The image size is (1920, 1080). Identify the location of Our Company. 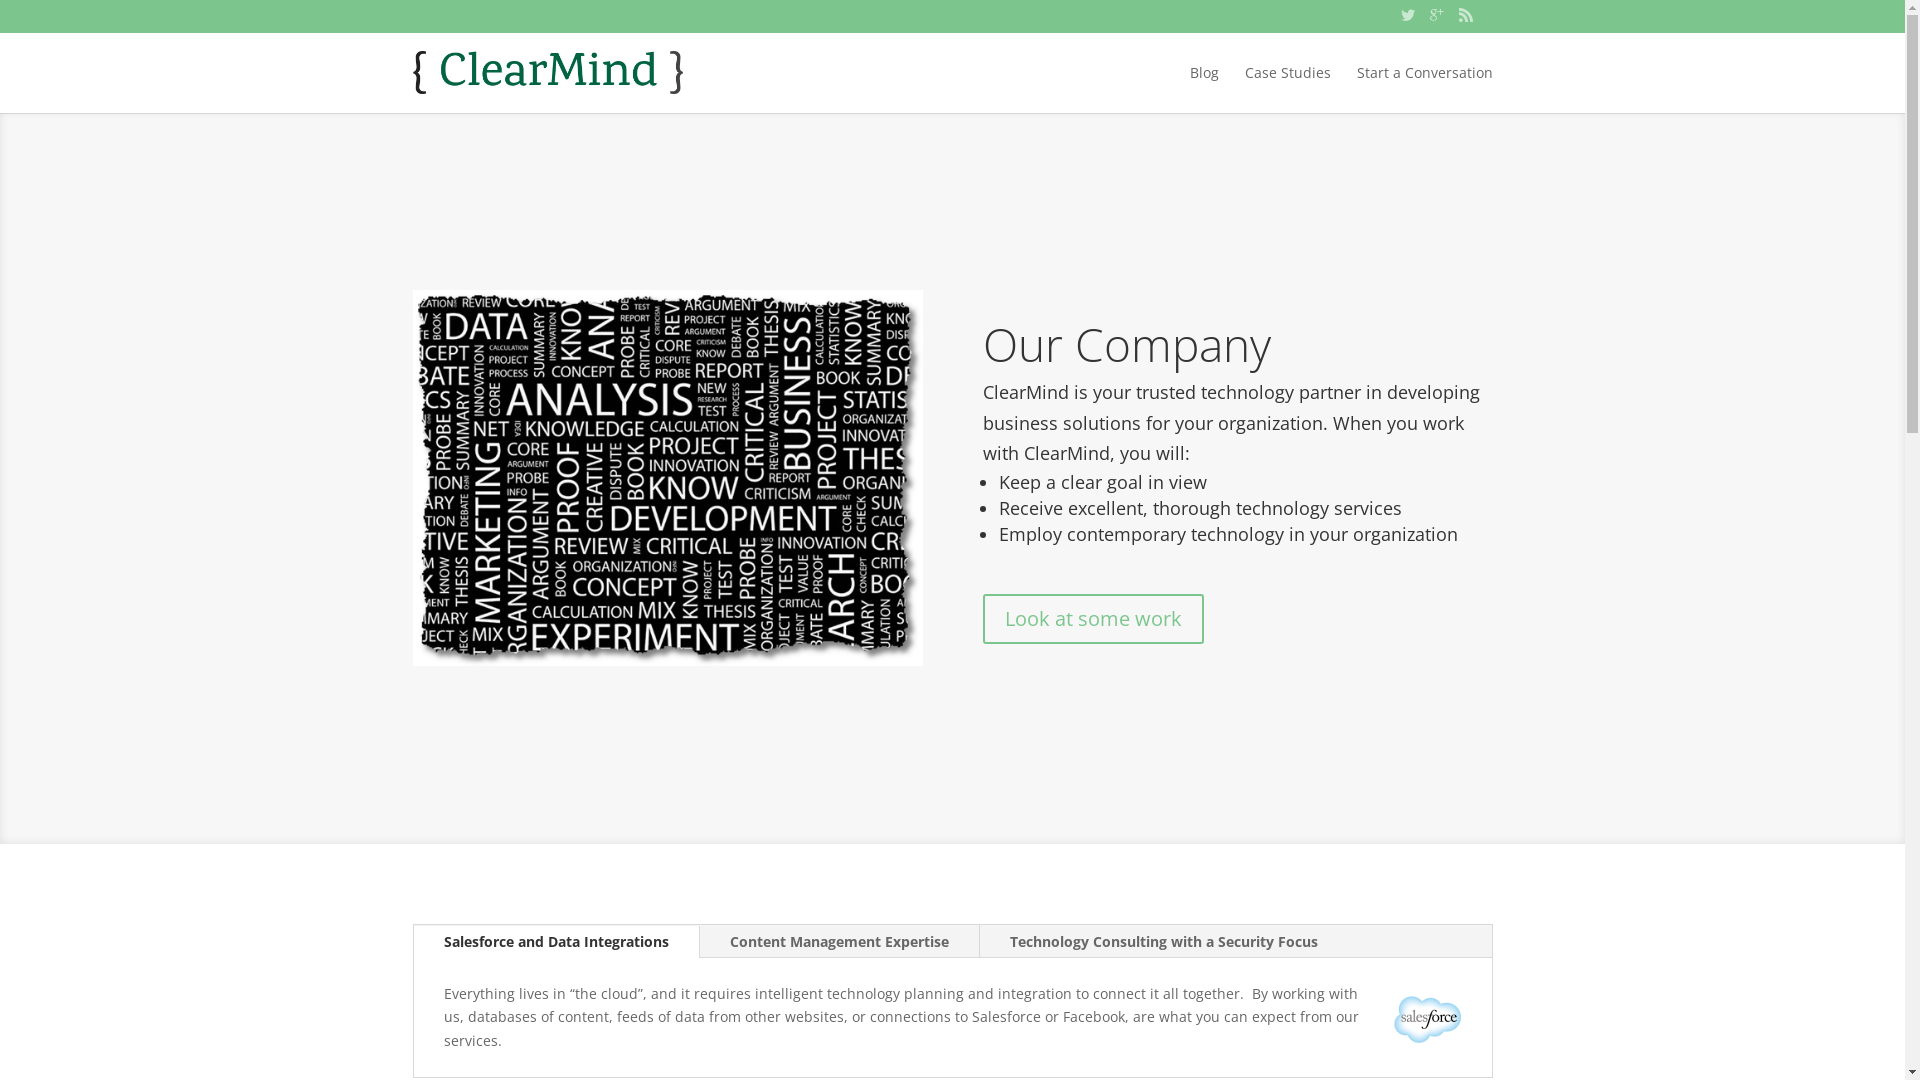
(1126, 344).